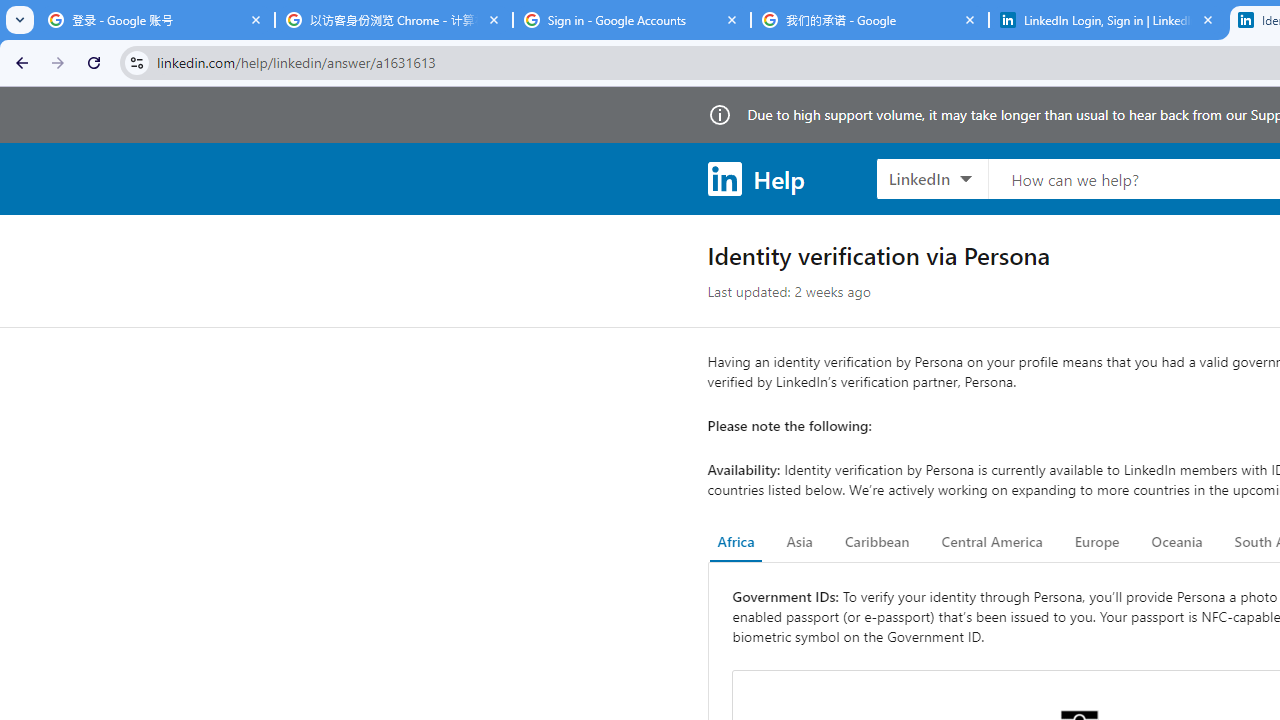 The width and height of the screenshot is (1280, 720). What do you see at coordinates (932, 178) in the screenshot?
I see `LinkedIn products to search, LinkedIn selected` at bounding box center [932, 178].